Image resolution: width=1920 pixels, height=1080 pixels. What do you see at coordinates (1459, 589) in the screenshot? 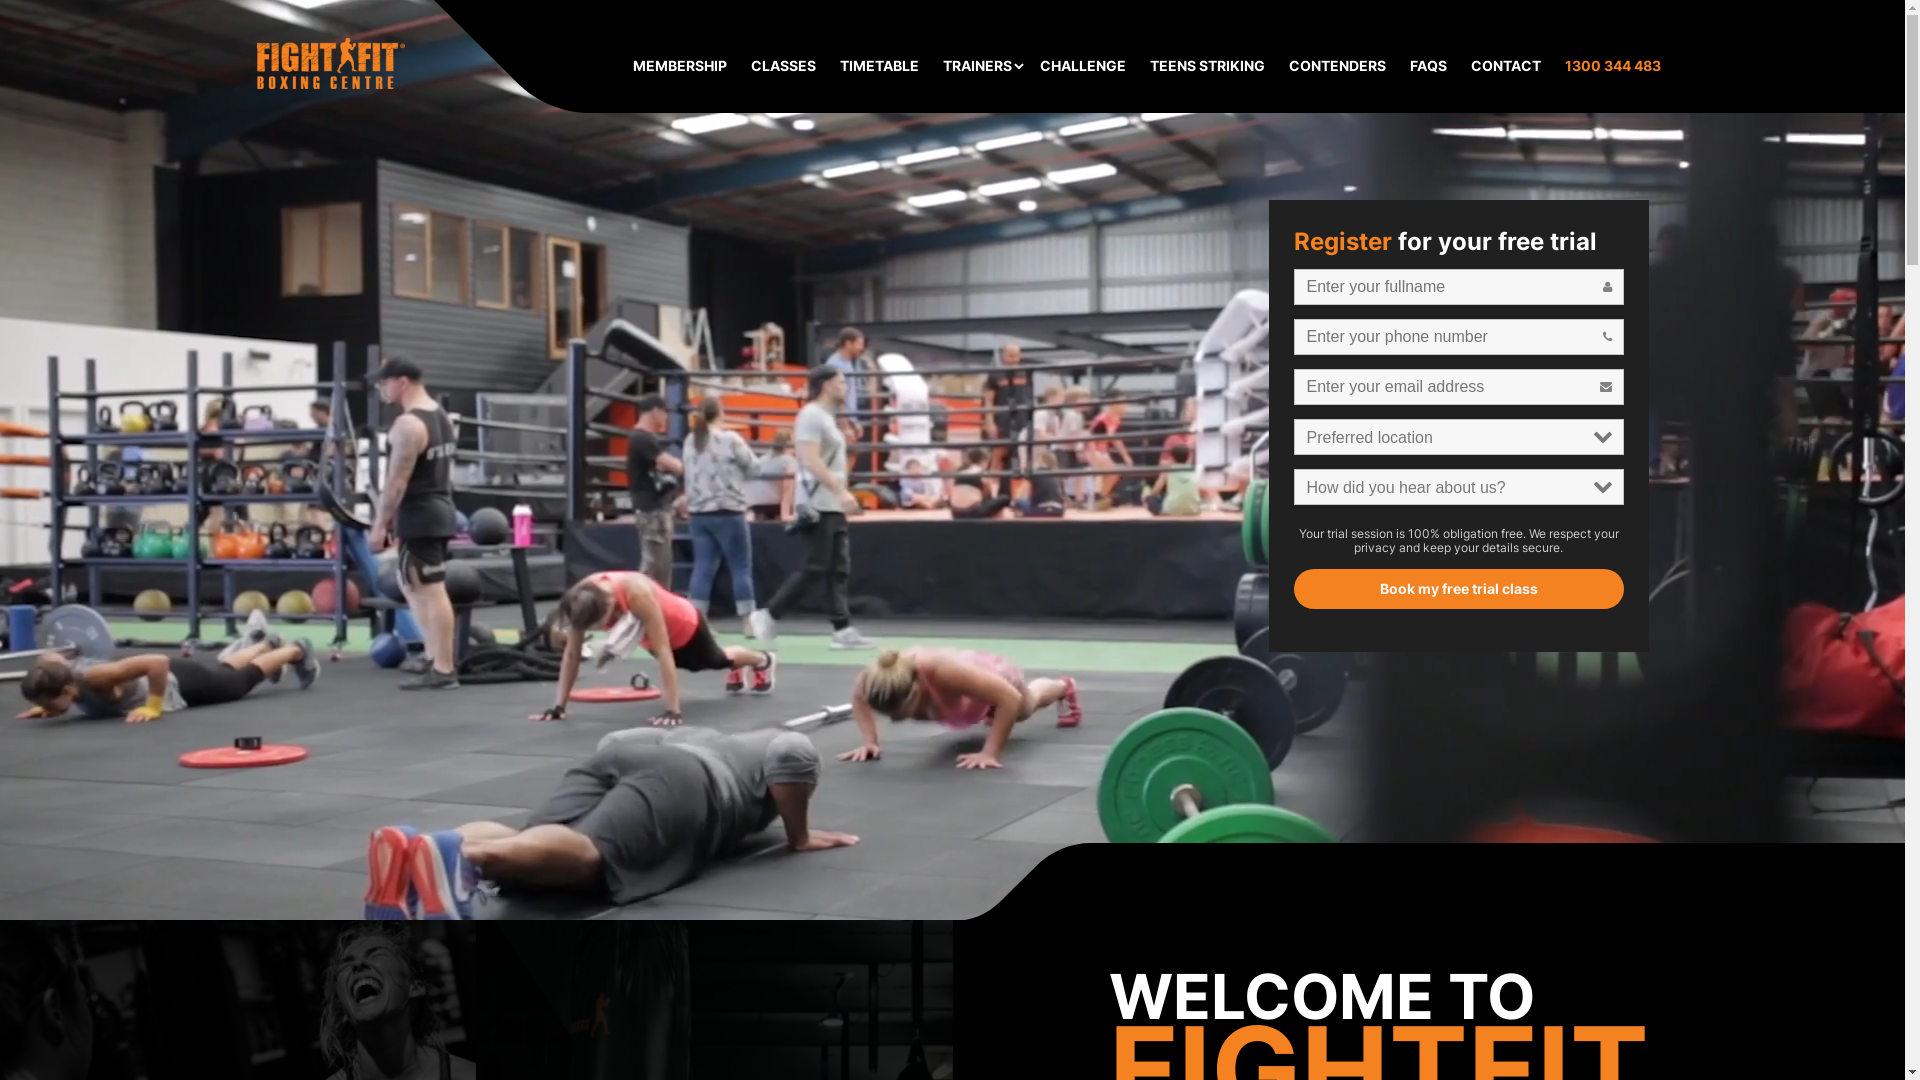
I see `Book my free trial class` at bounding box center [1459, 589].